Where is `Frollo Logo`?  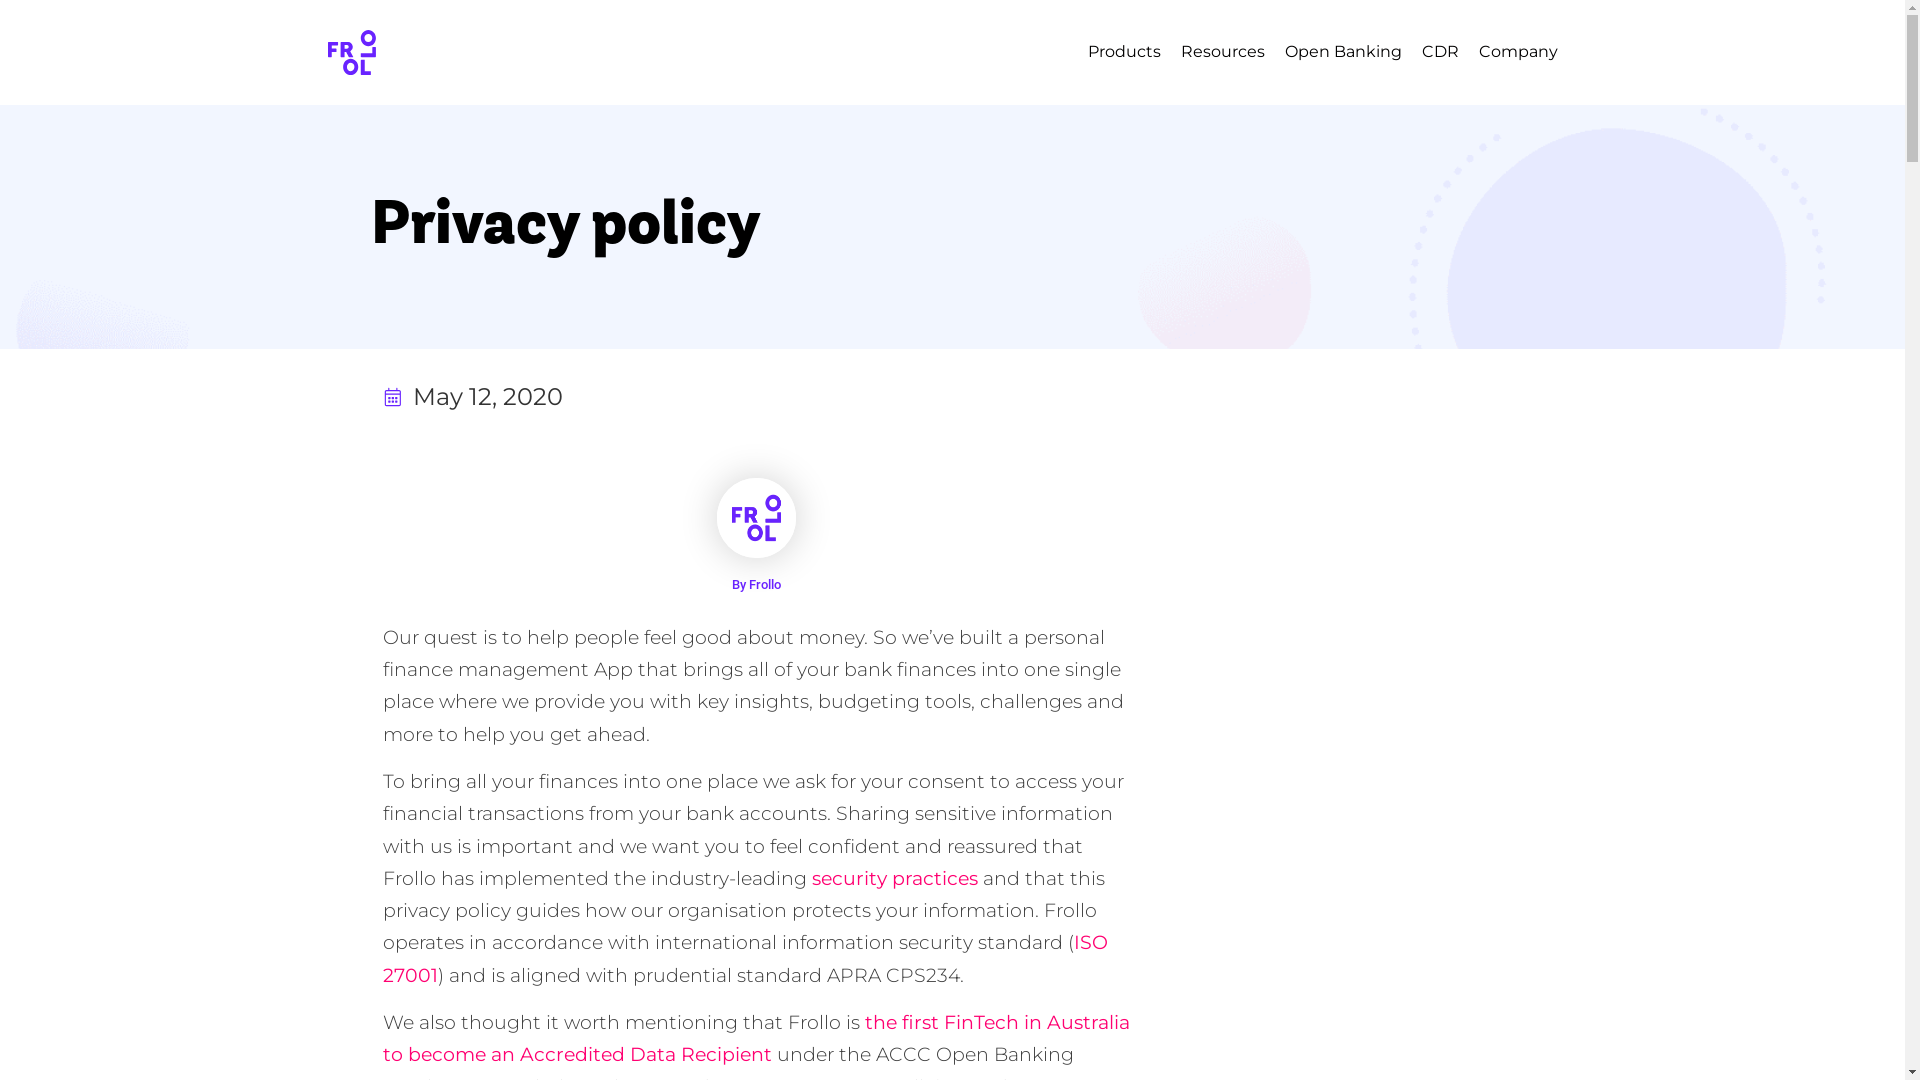 Frollo Logo is located at coordinates (352, 52).